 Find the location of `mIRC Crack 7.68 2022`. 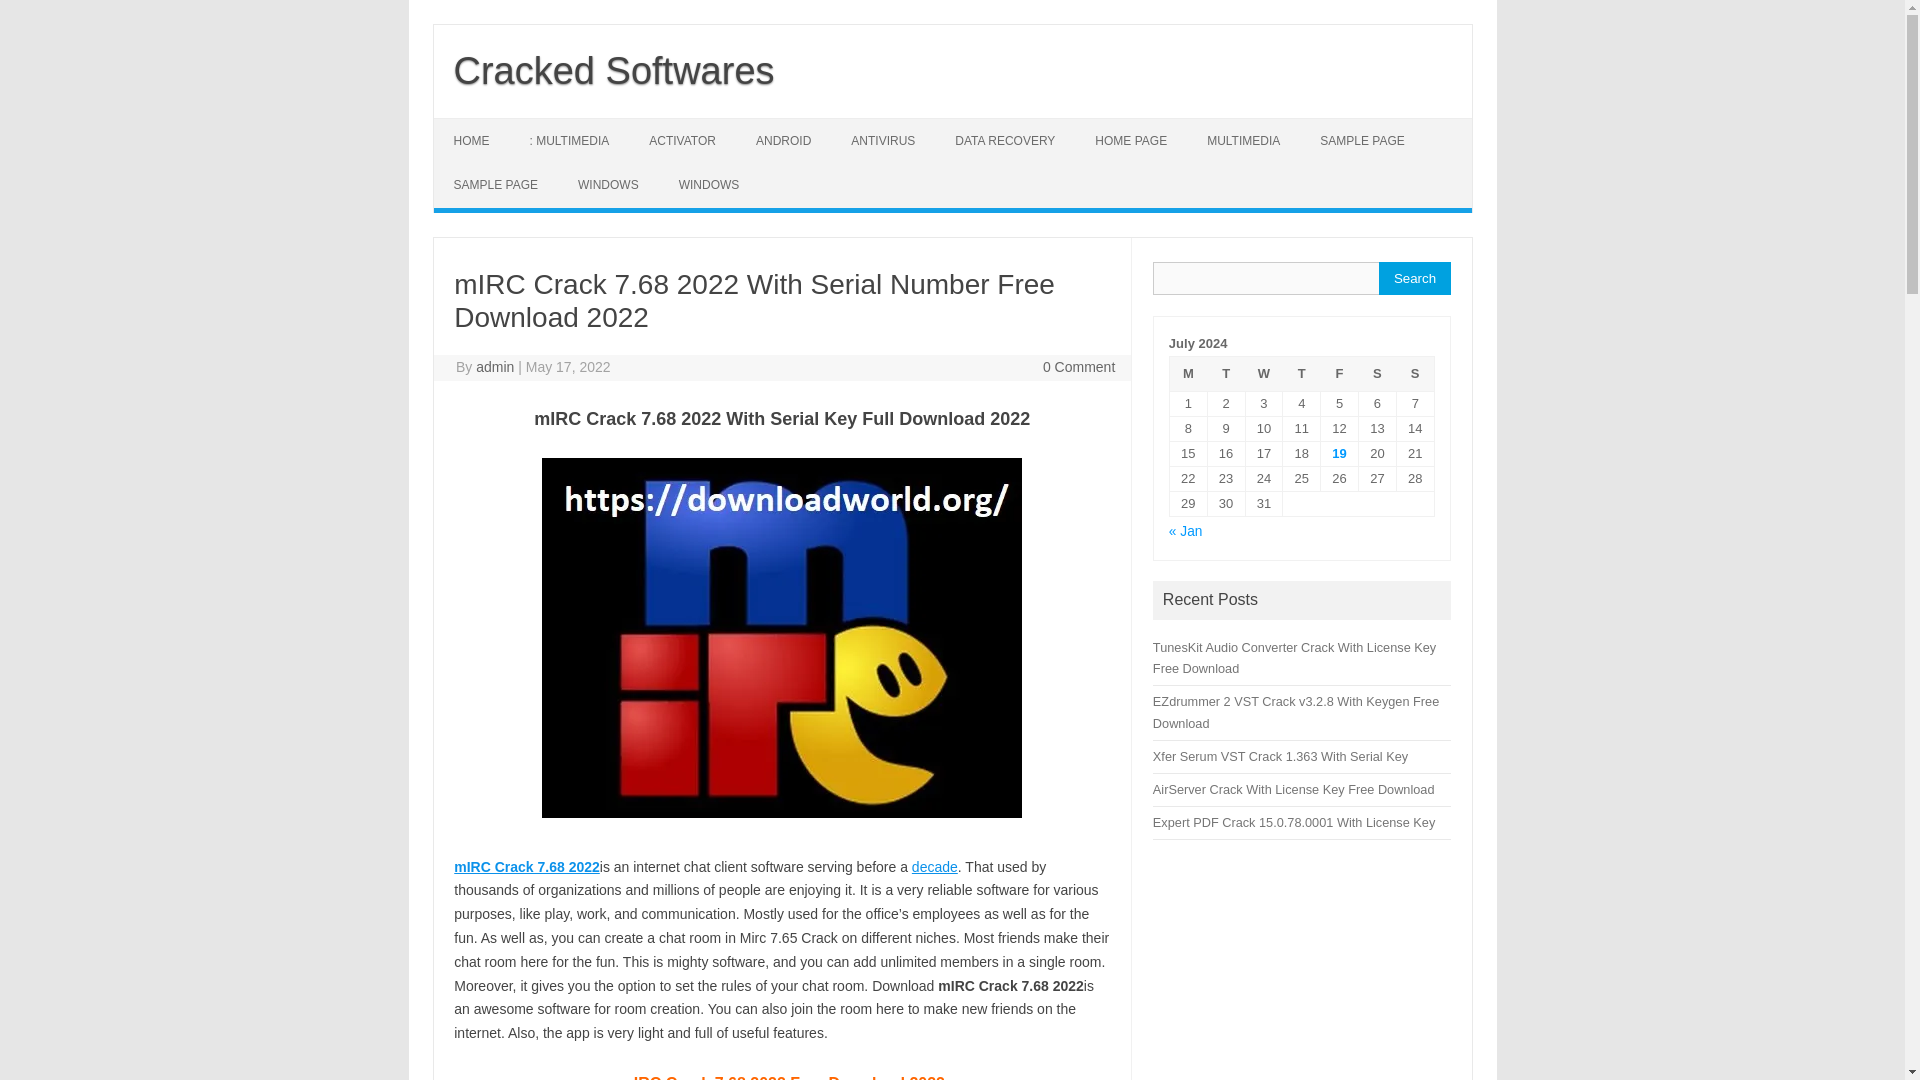

mIRC Crack 7.68 2022 is located at coordinates (526, 866).